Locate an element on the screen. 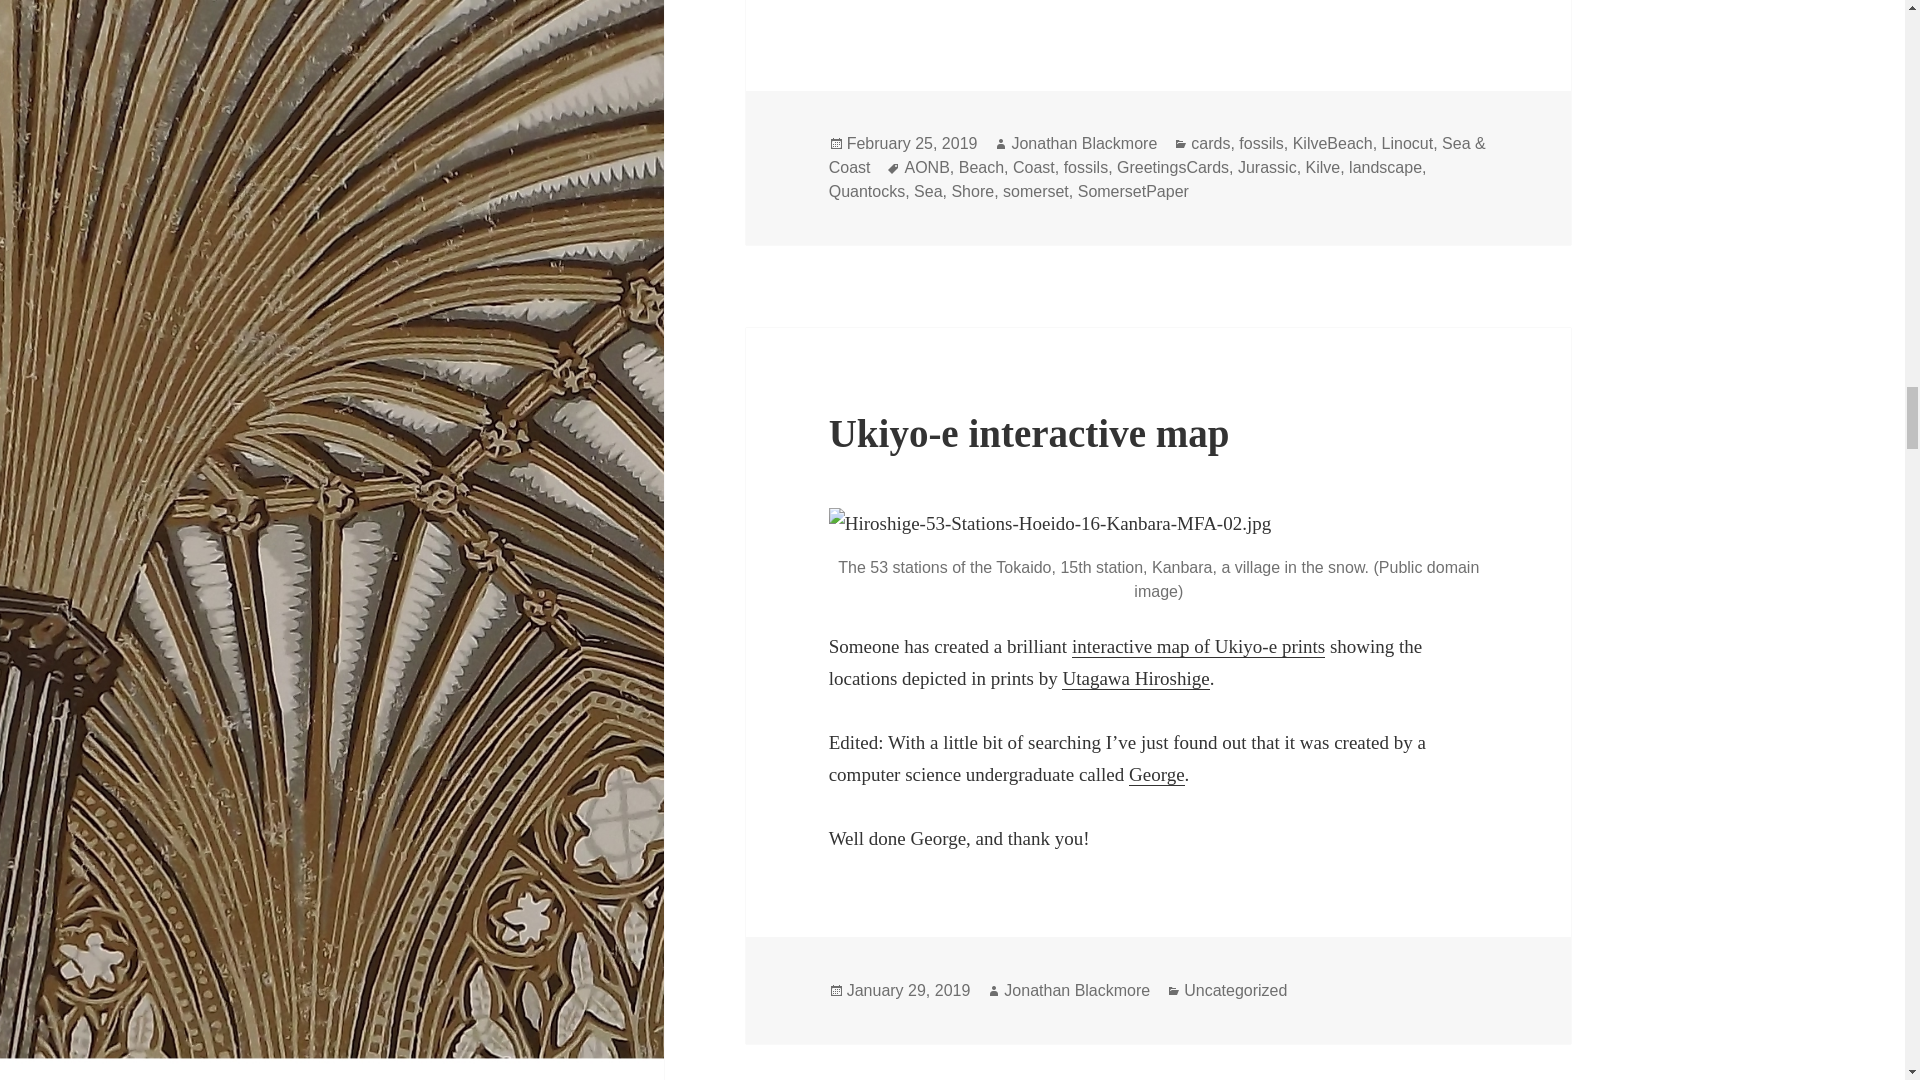 Image resolution: width=1920 pixels, height=1080 pixels. cards is located at coordinates (1210, 144).